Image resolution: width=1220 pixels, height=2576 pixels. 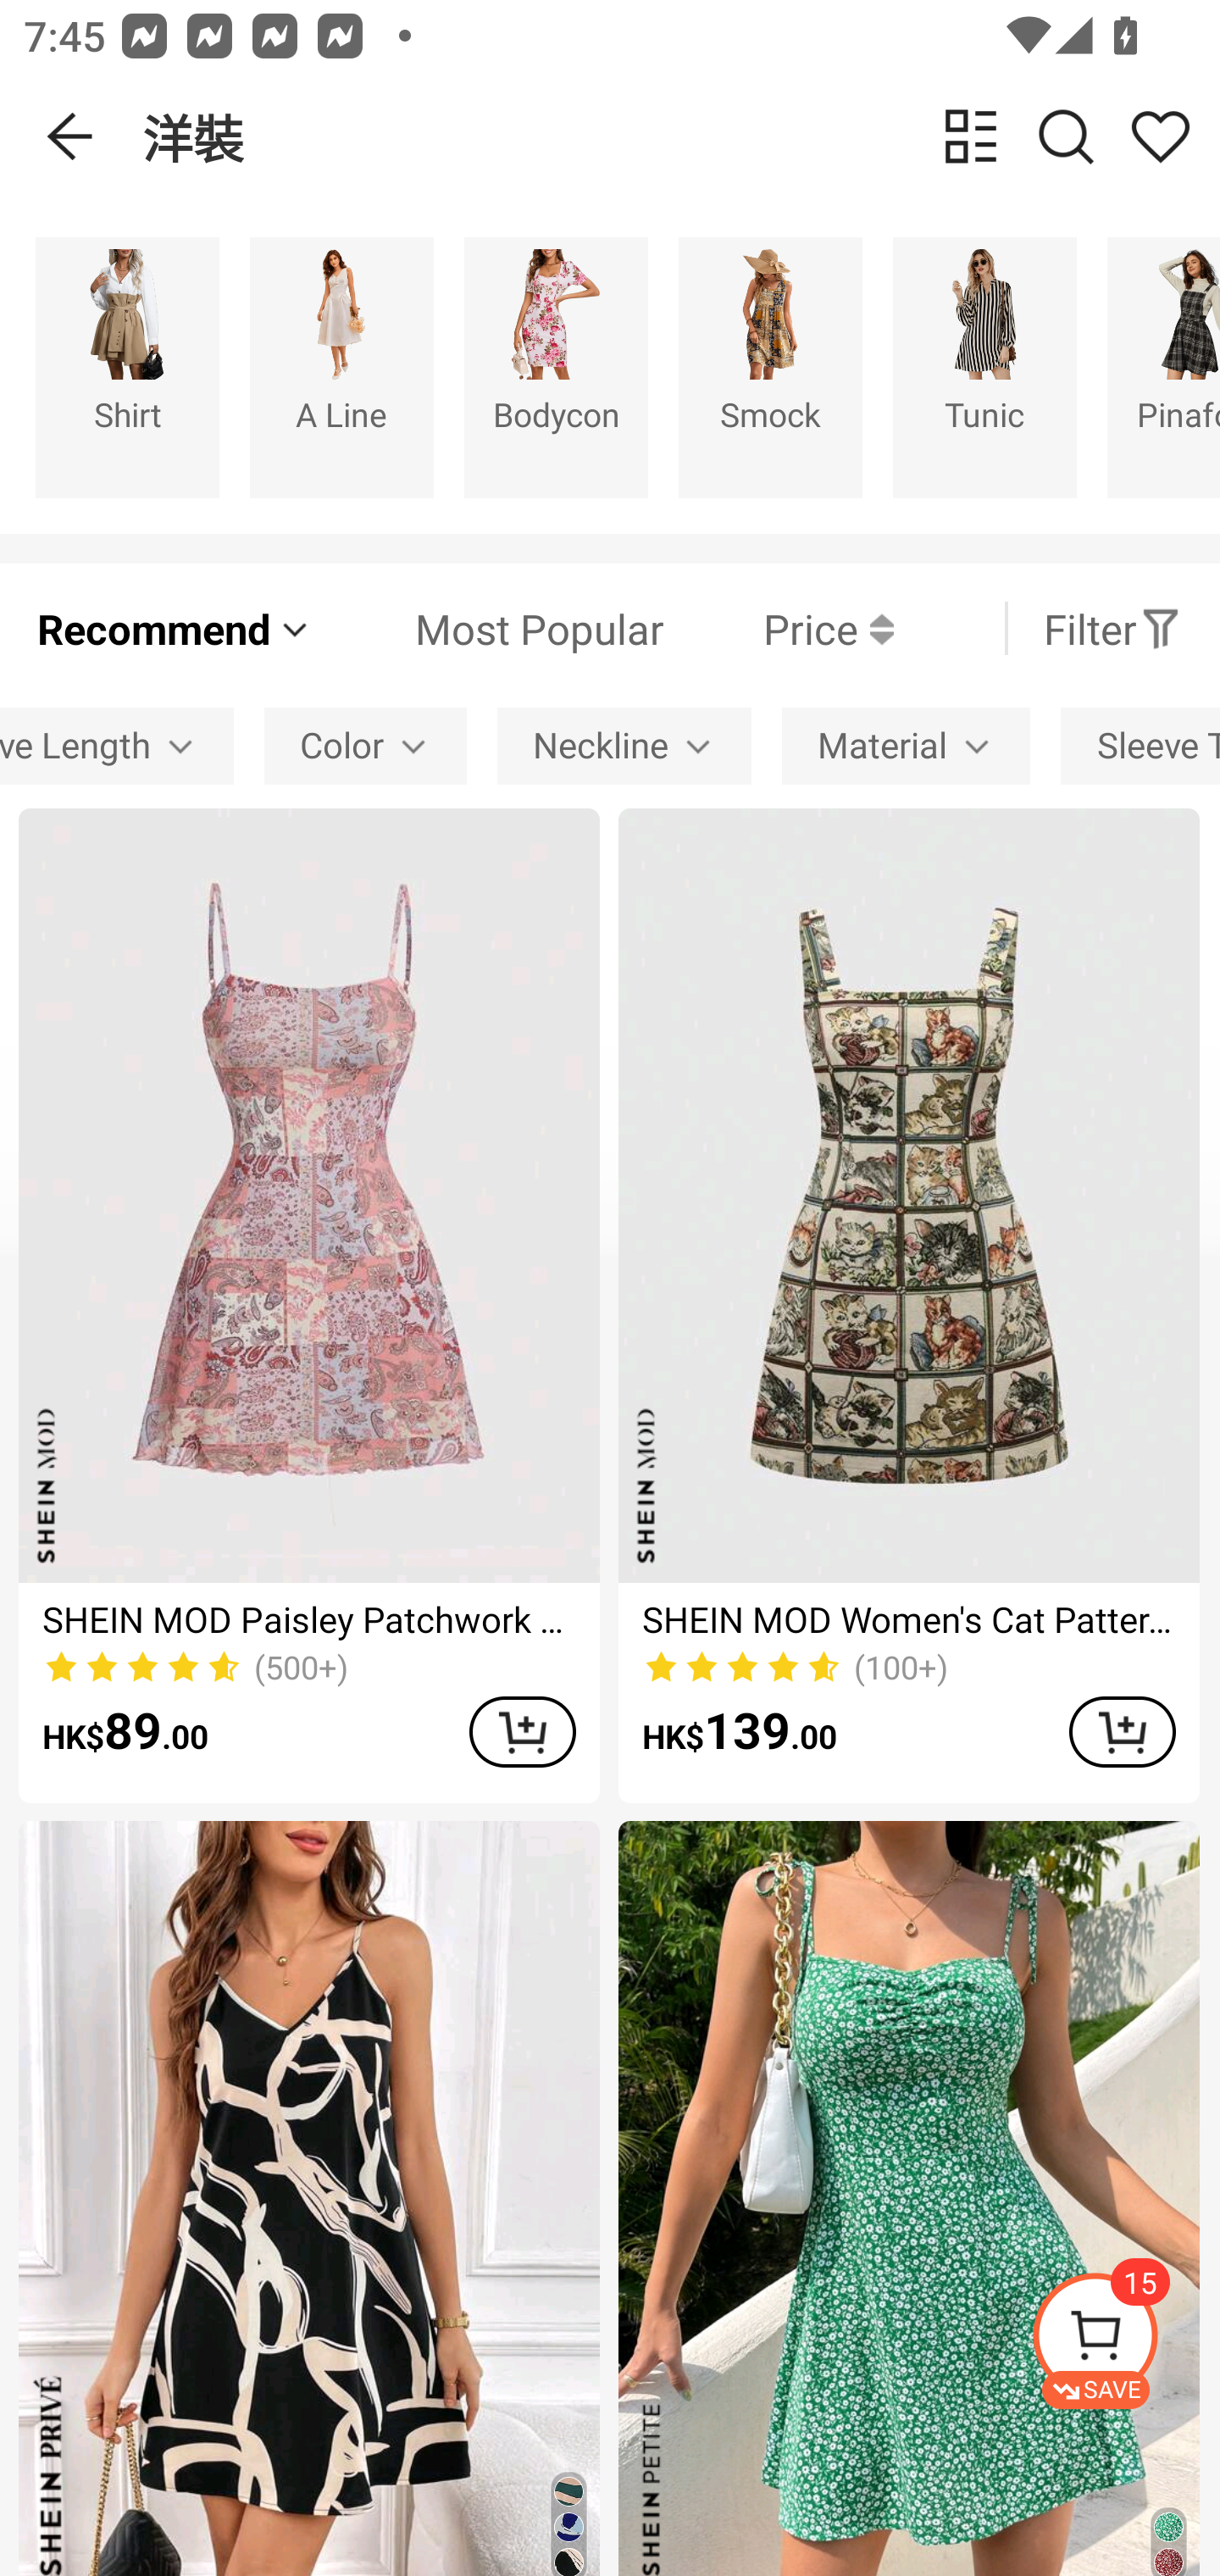 What do you see at coordinates (1164, 366) in the screenshot?
I see `Pinafore` at bounding box center [1164, 366].